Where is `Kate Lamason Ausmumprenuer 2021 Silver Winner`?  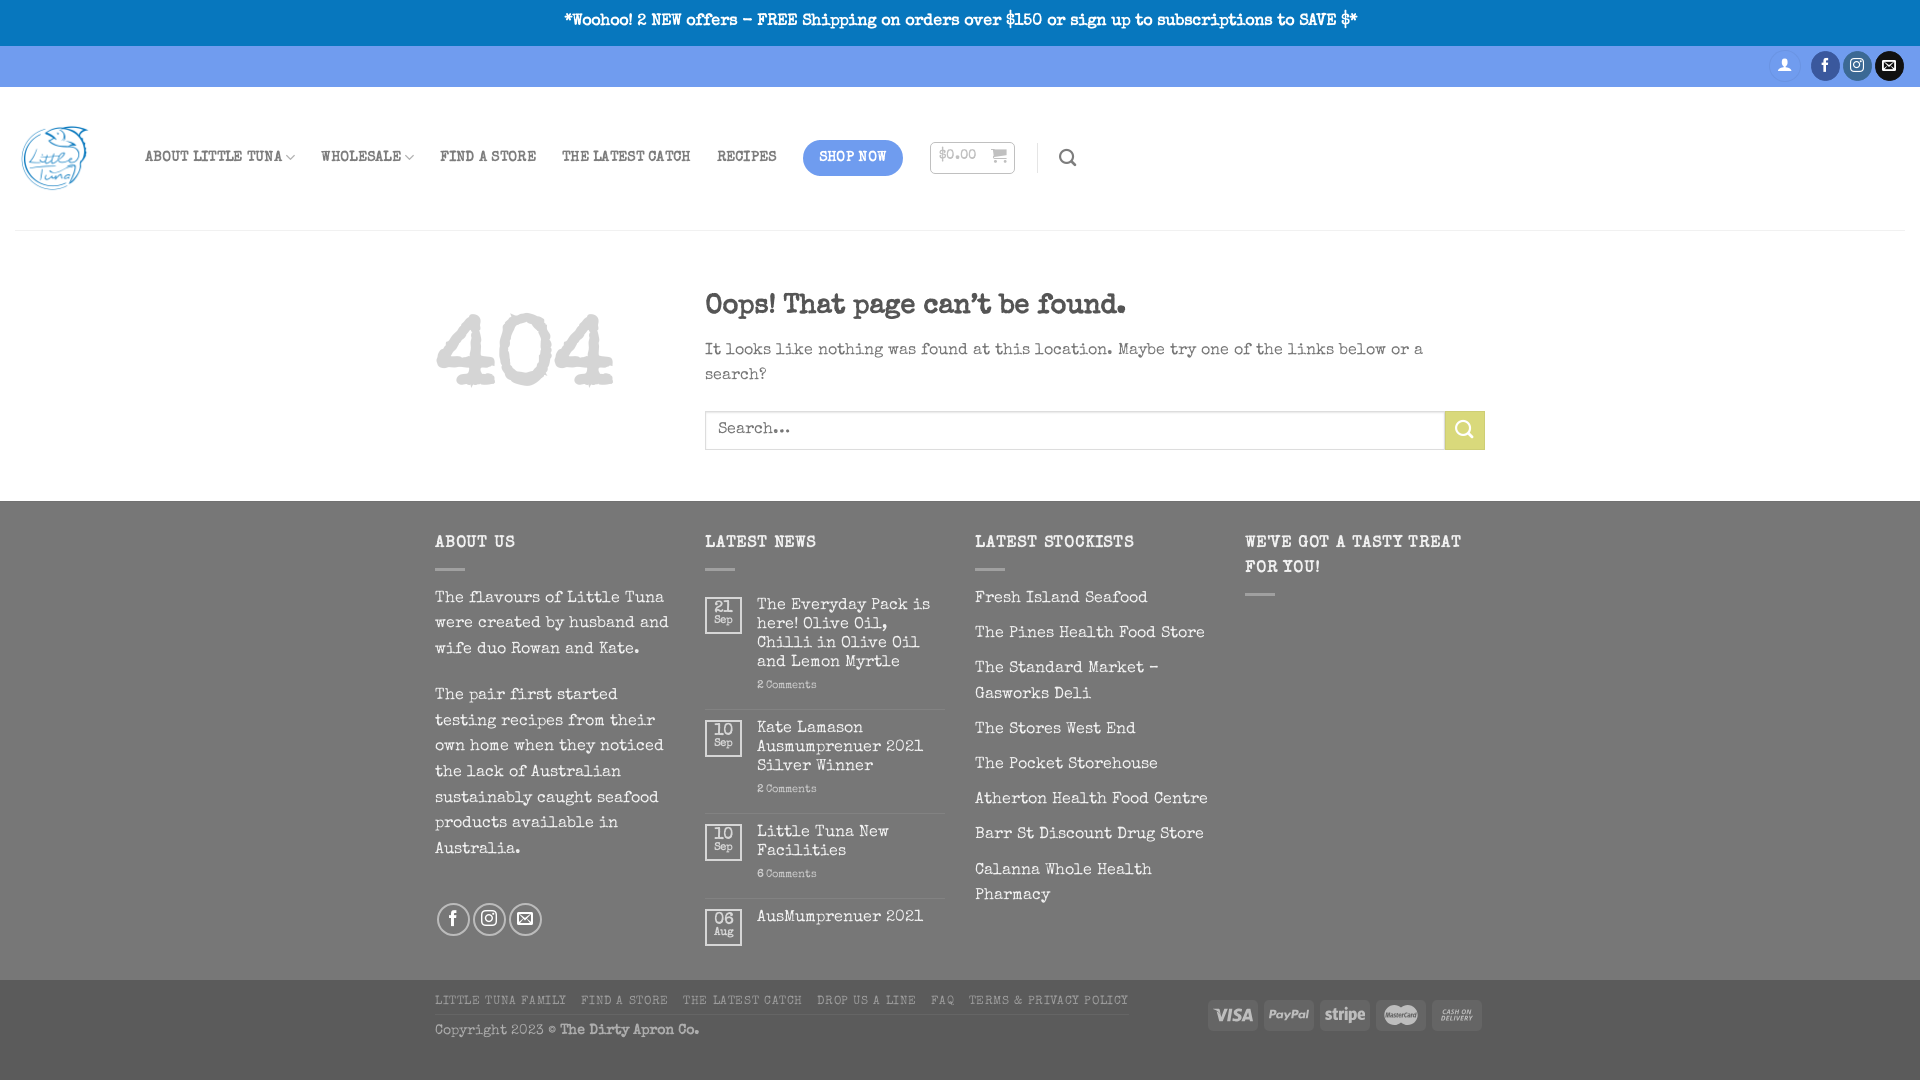 Kate Lamason Ausmumprenuer 2021 Silver Winner is located at coordinates (851, 749).